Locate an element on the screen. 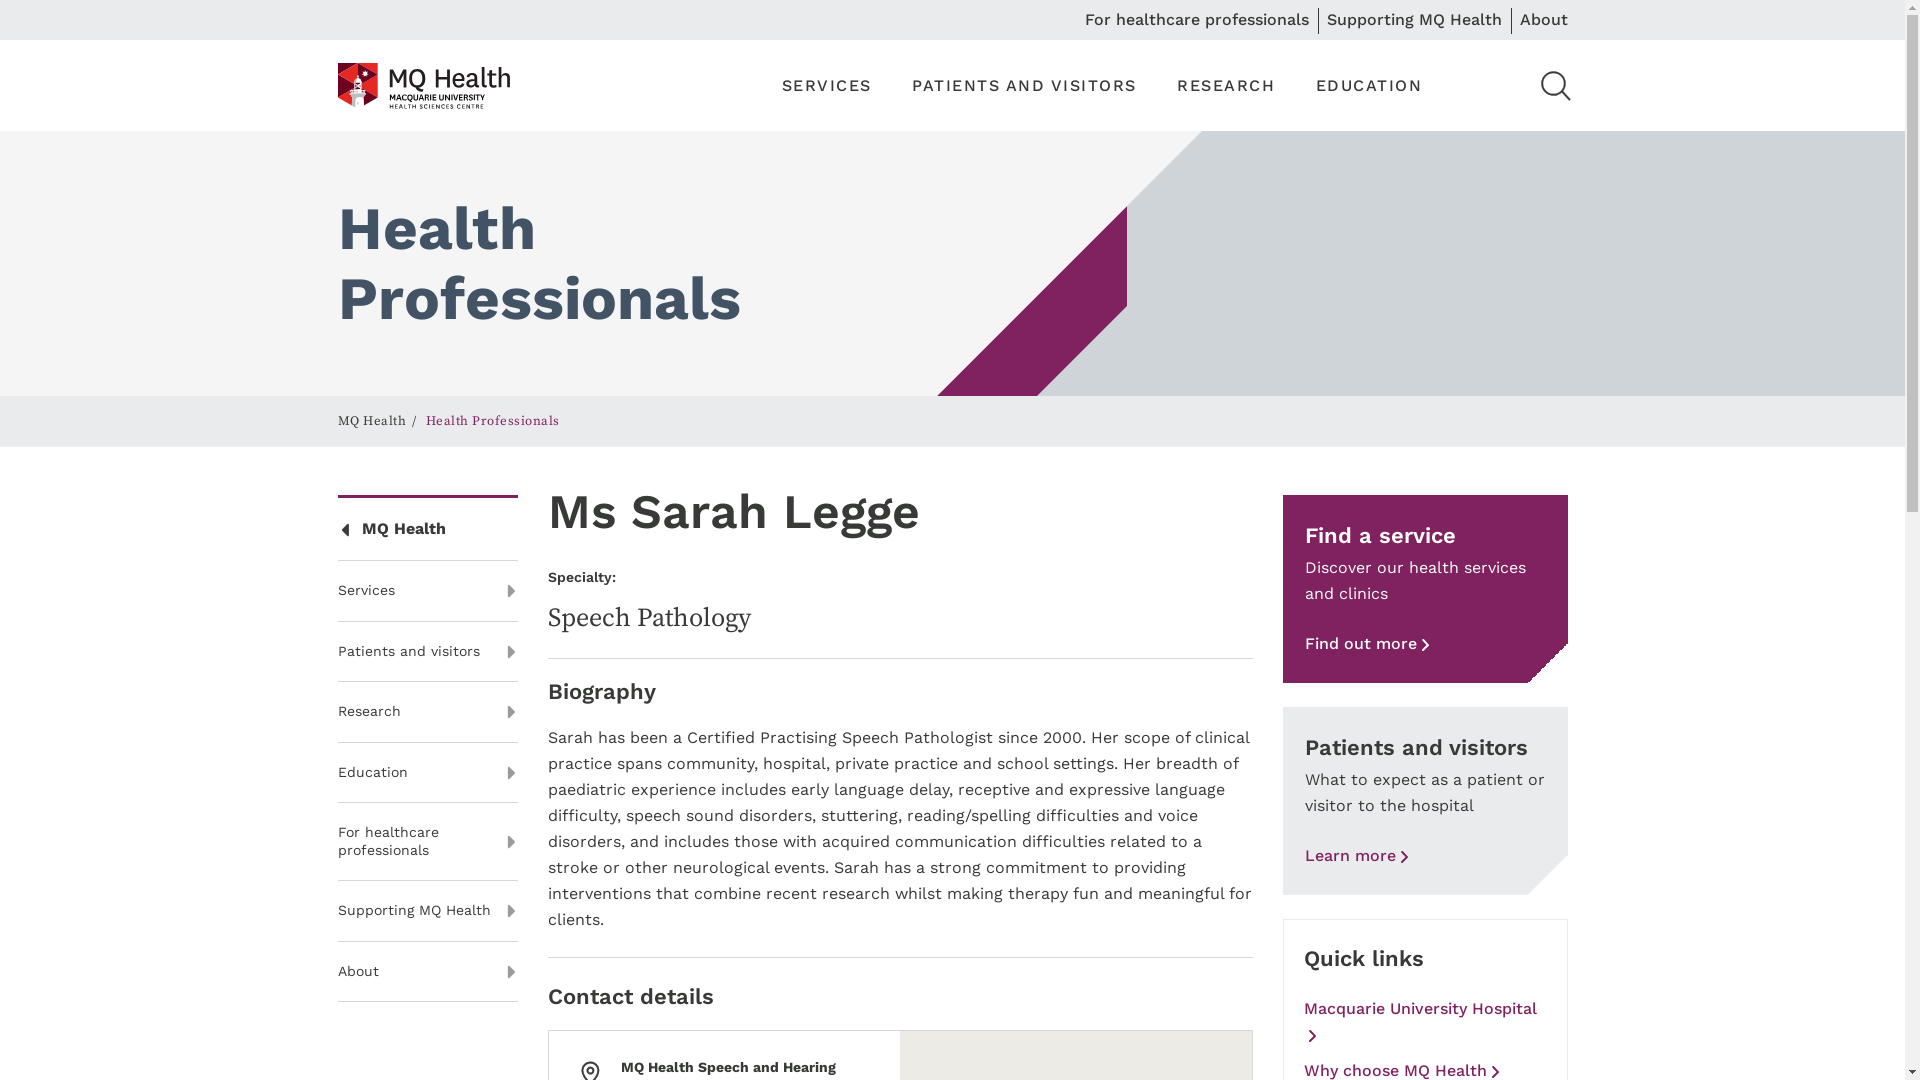 The image size is (1920, 1080). Services is located at coordinates (428, 592).